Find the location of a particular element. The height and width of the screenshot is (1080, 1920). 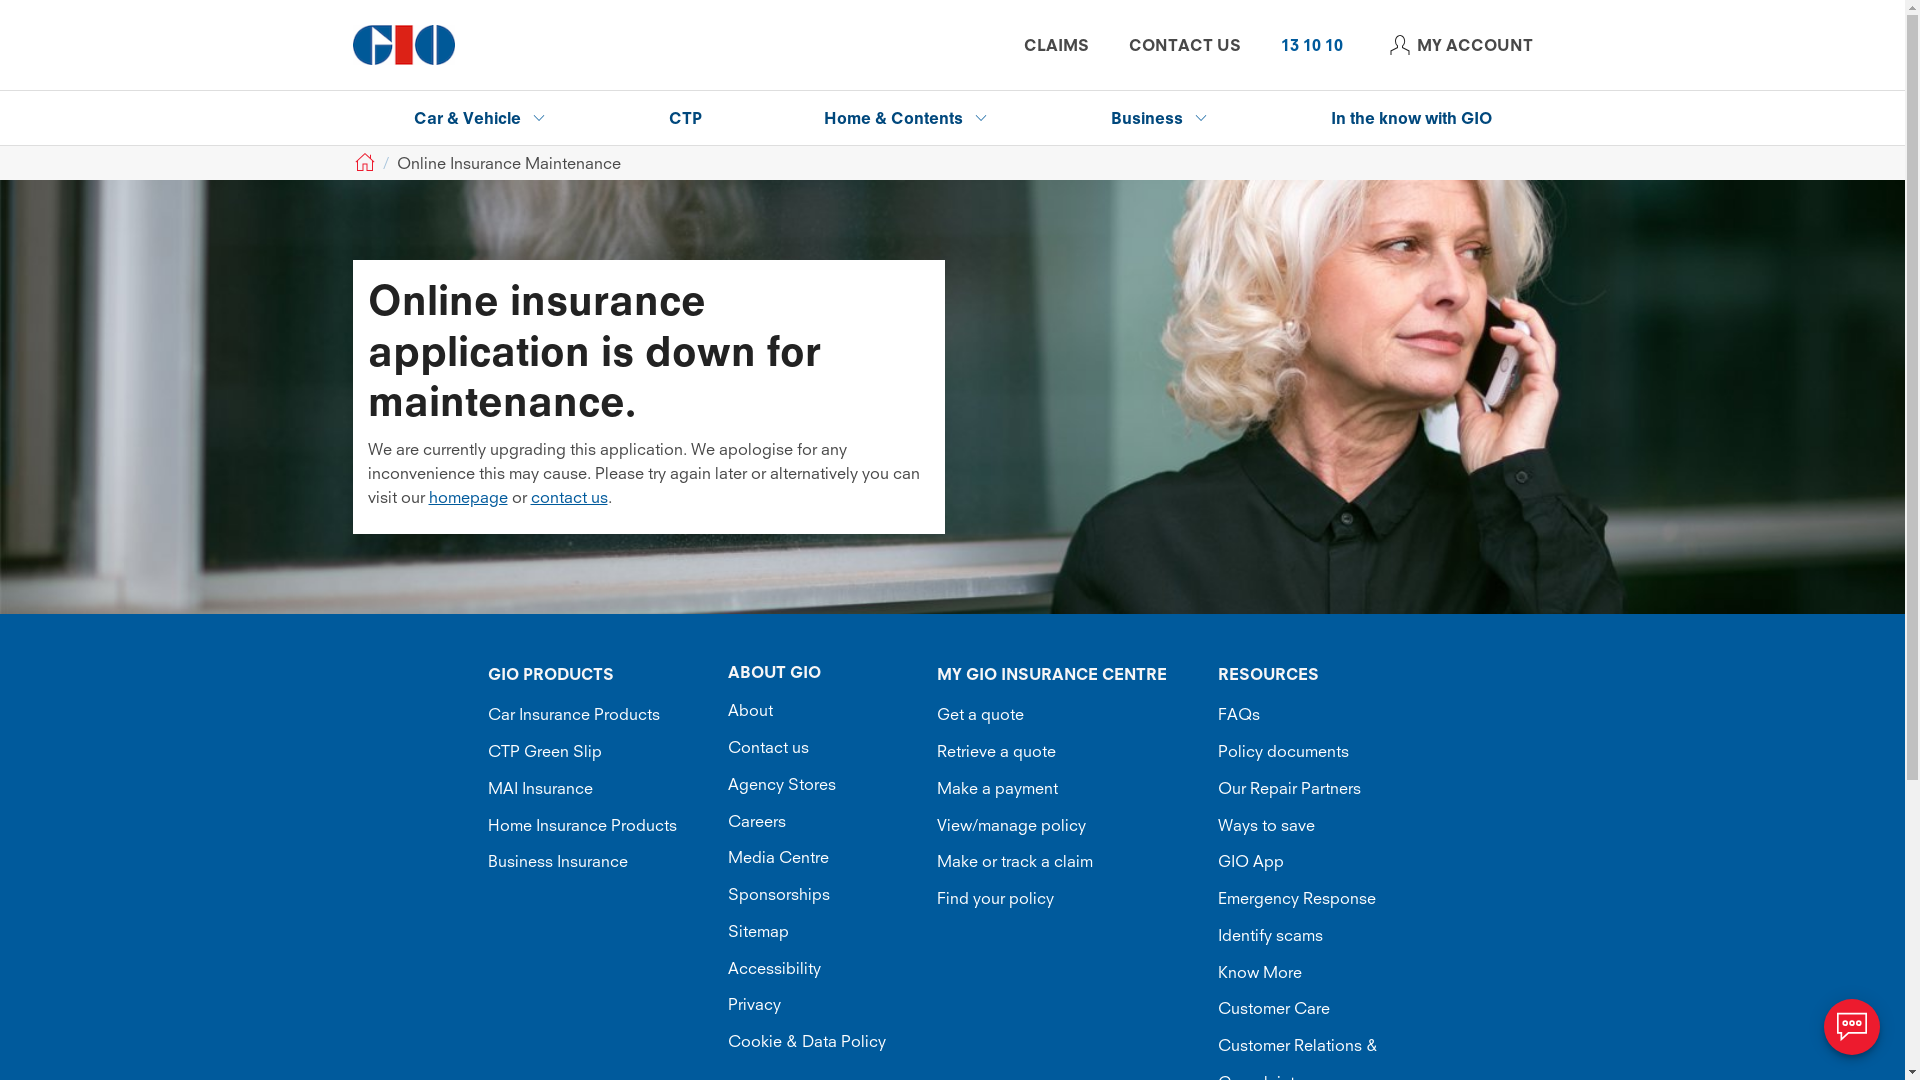

Sitemap is located at coordinates (828, 932).